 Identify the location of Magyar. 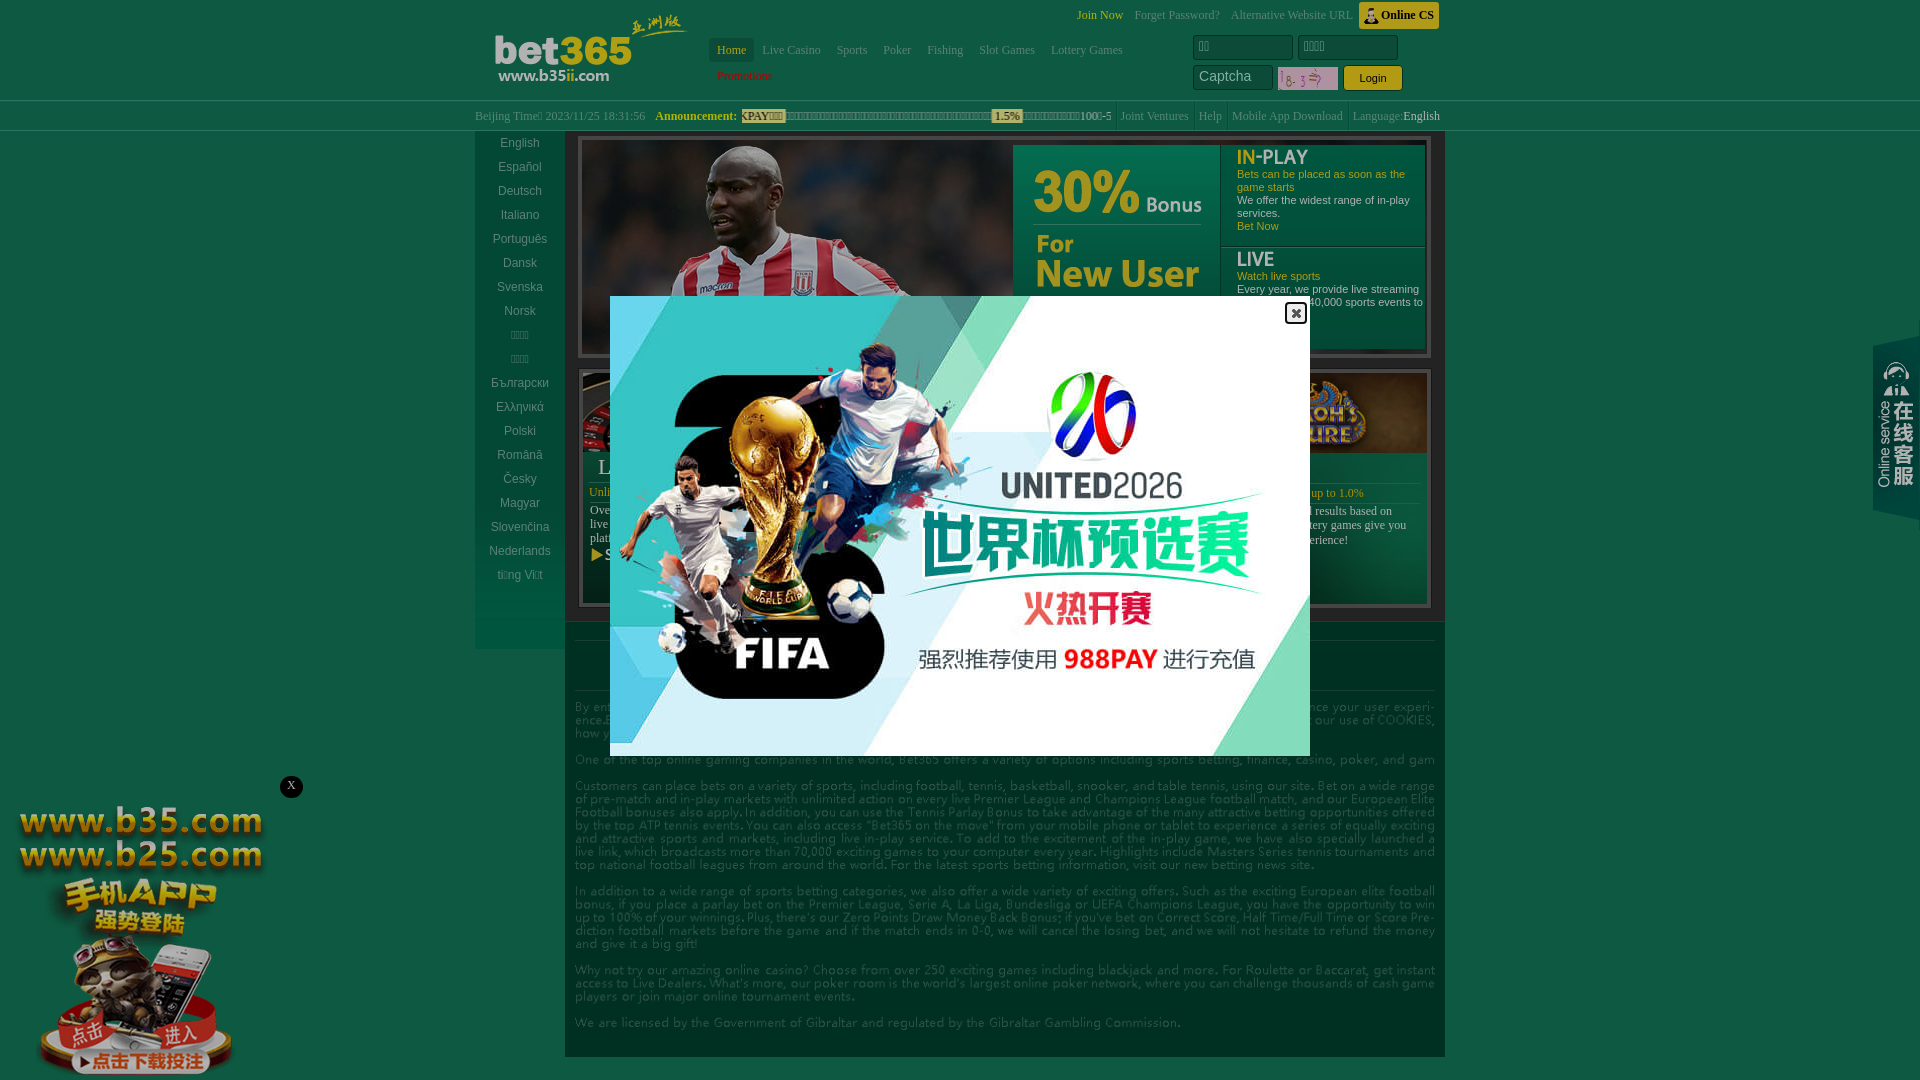
(520, 503).